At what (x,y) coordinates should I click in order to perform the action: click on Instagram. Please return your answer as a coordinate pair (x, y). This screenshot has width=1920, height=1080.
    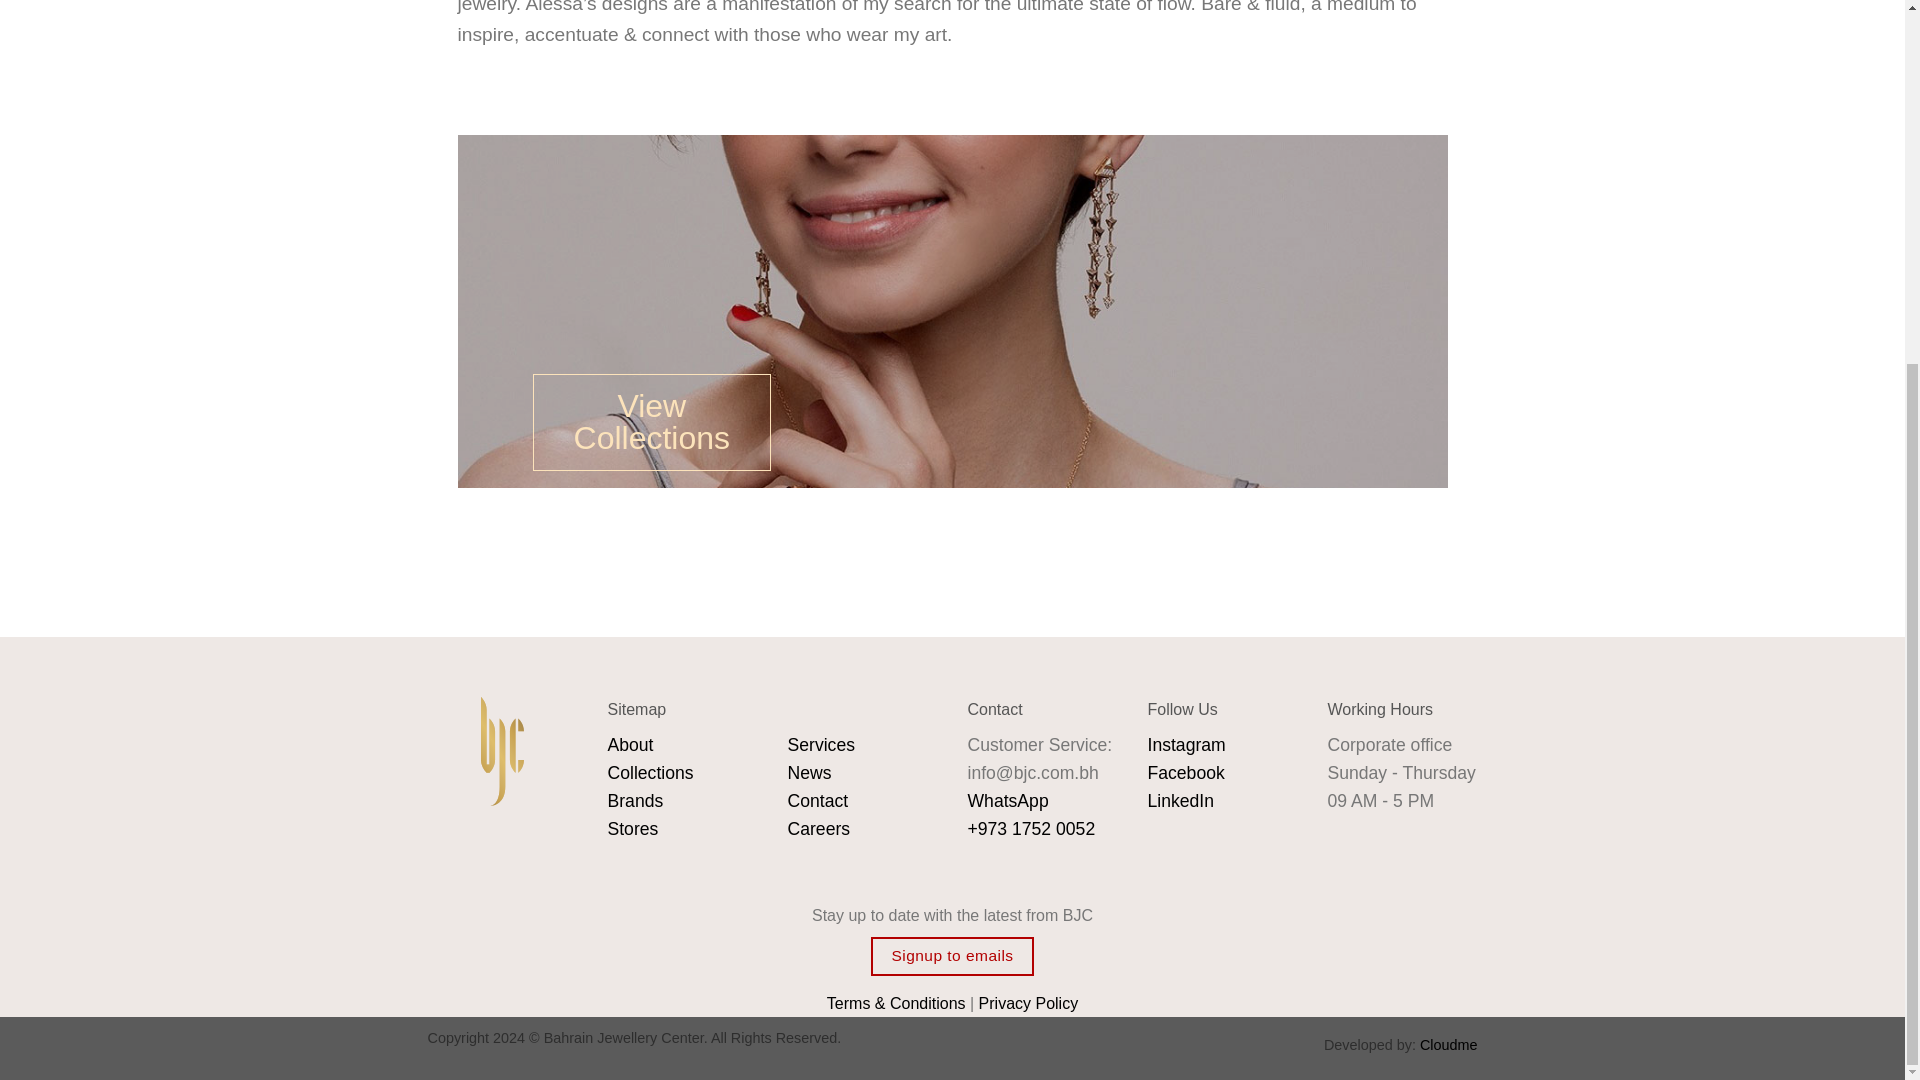
    Looking at the image, I should click on (1187, 744).